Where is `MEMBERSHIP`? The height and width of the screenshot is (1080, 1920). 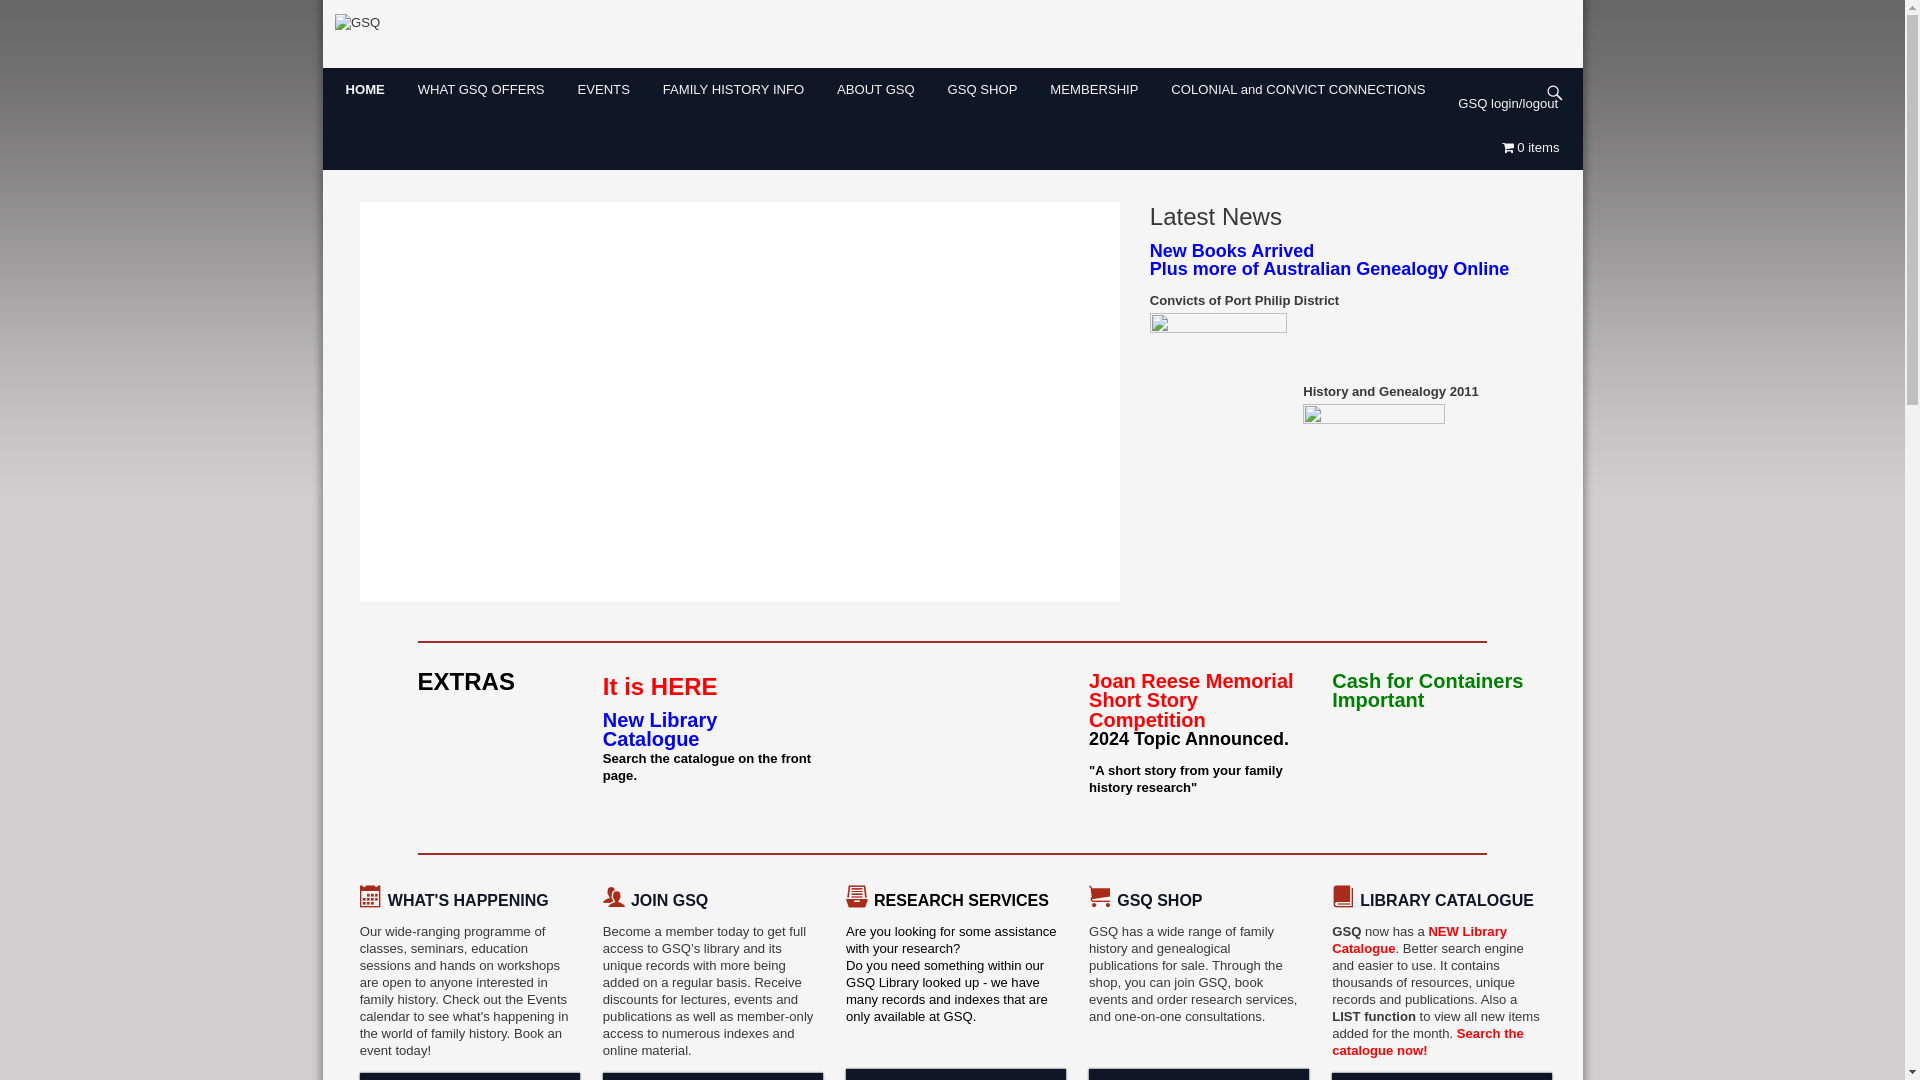
MEMBERSHIP is located at coordinates (1100, 90).